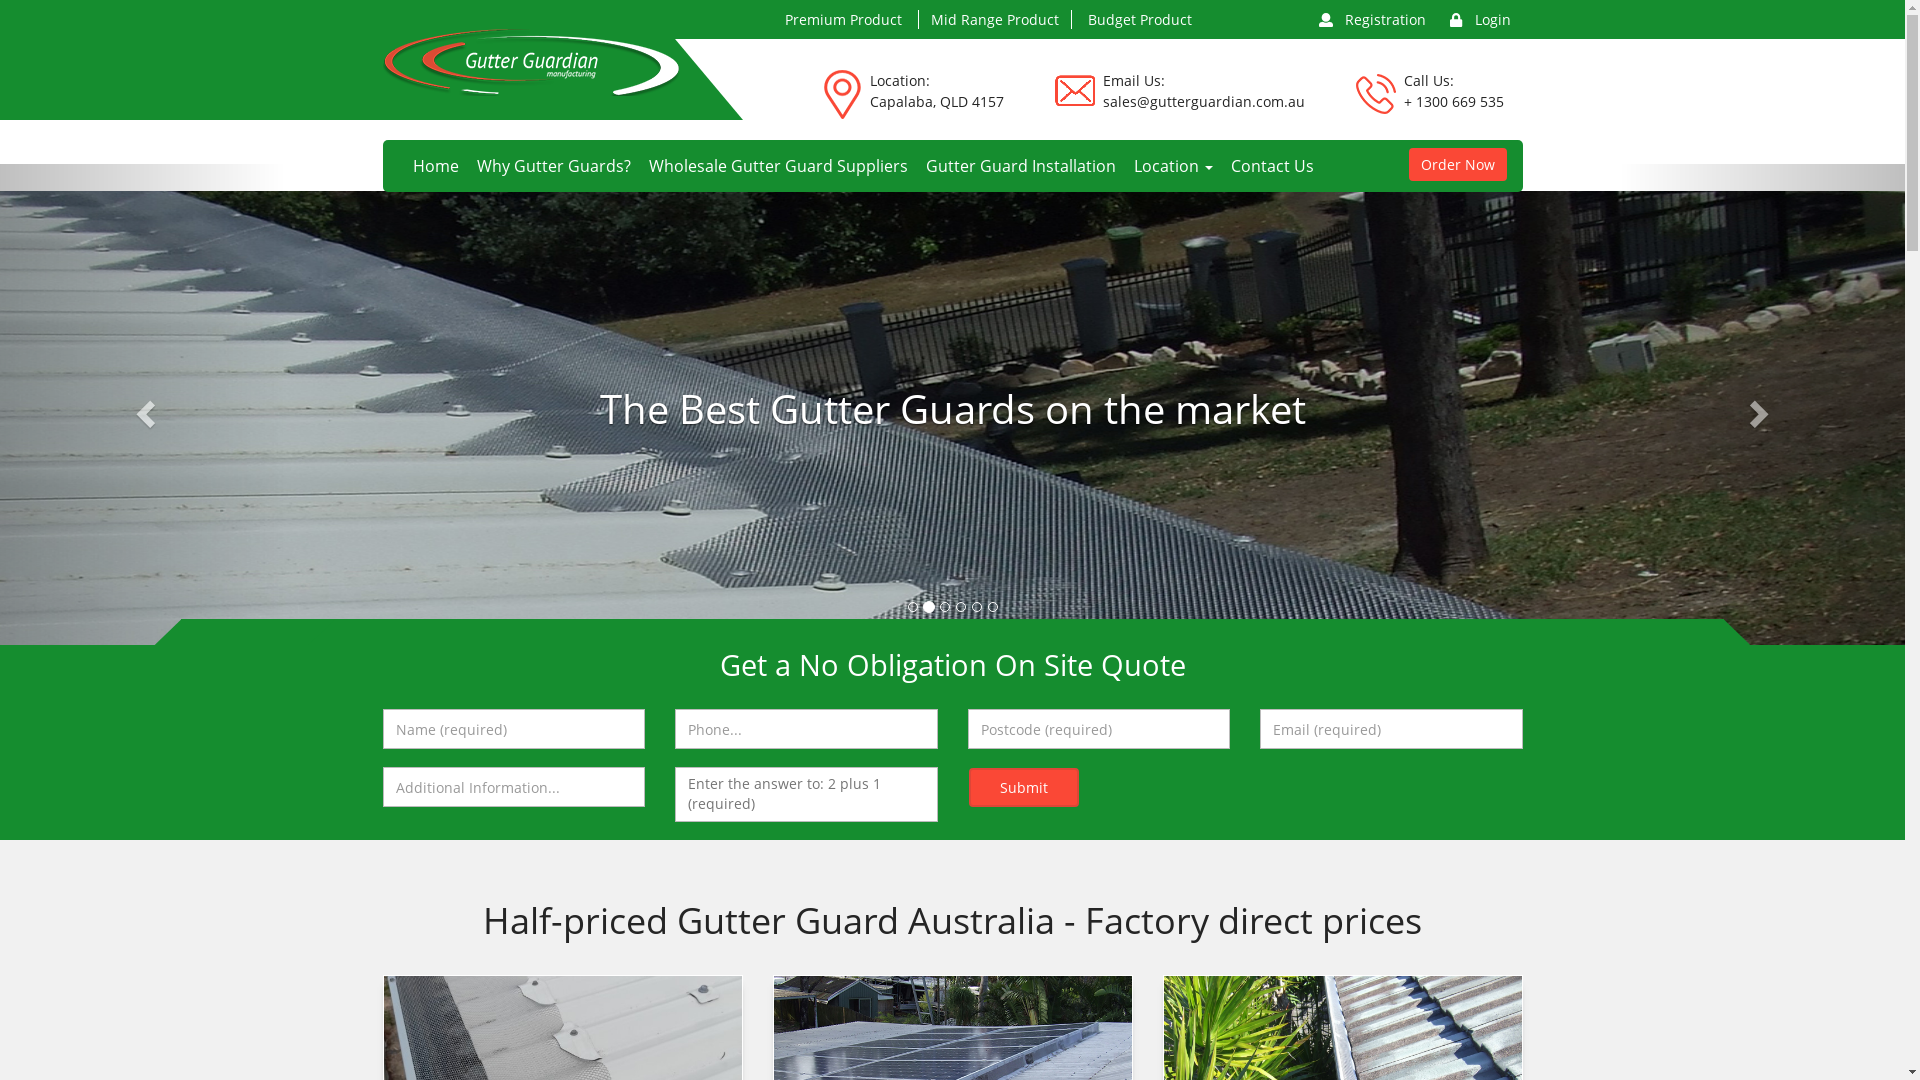 The image size is (1920, 1080). What do you see at coordinates (1480, 19) in the screenshot?
I see `  Login` at bounding box center [1480, 19].